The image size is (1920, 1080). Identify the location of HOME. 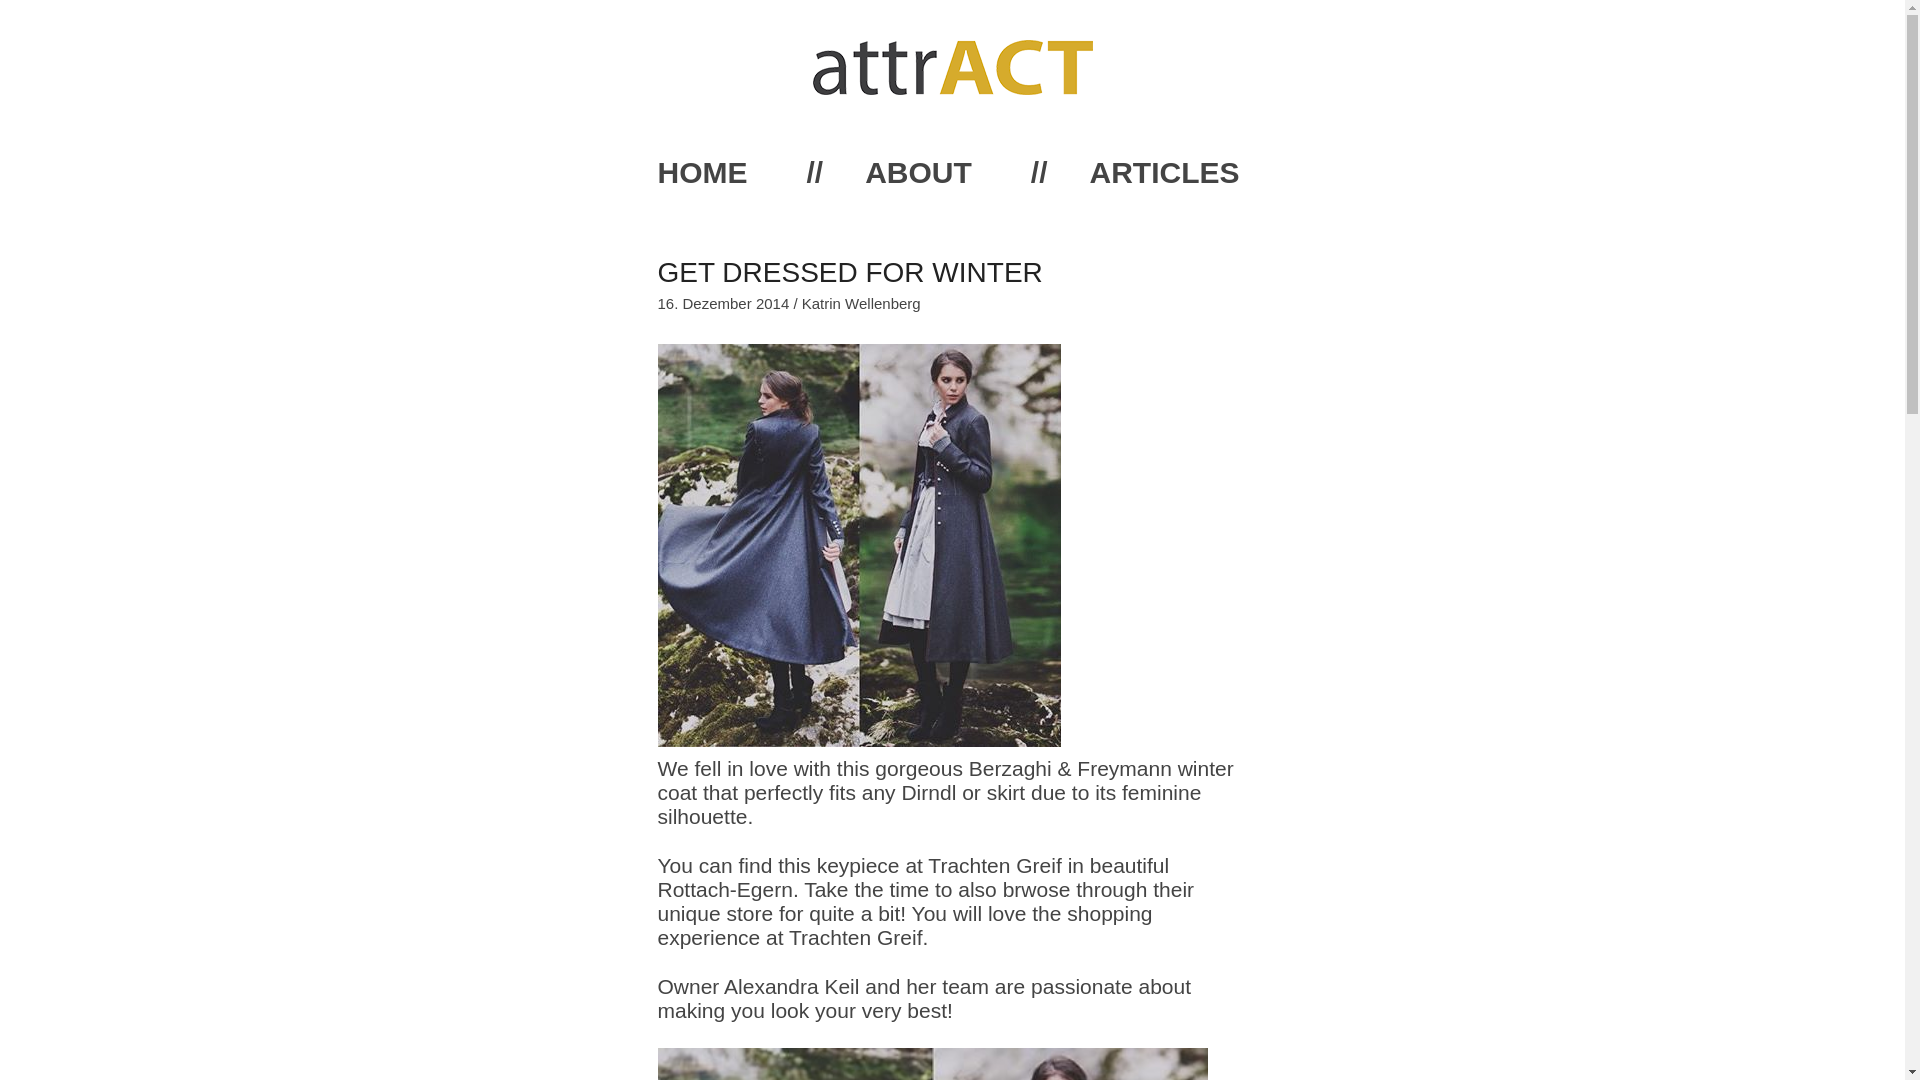
(703, 172).